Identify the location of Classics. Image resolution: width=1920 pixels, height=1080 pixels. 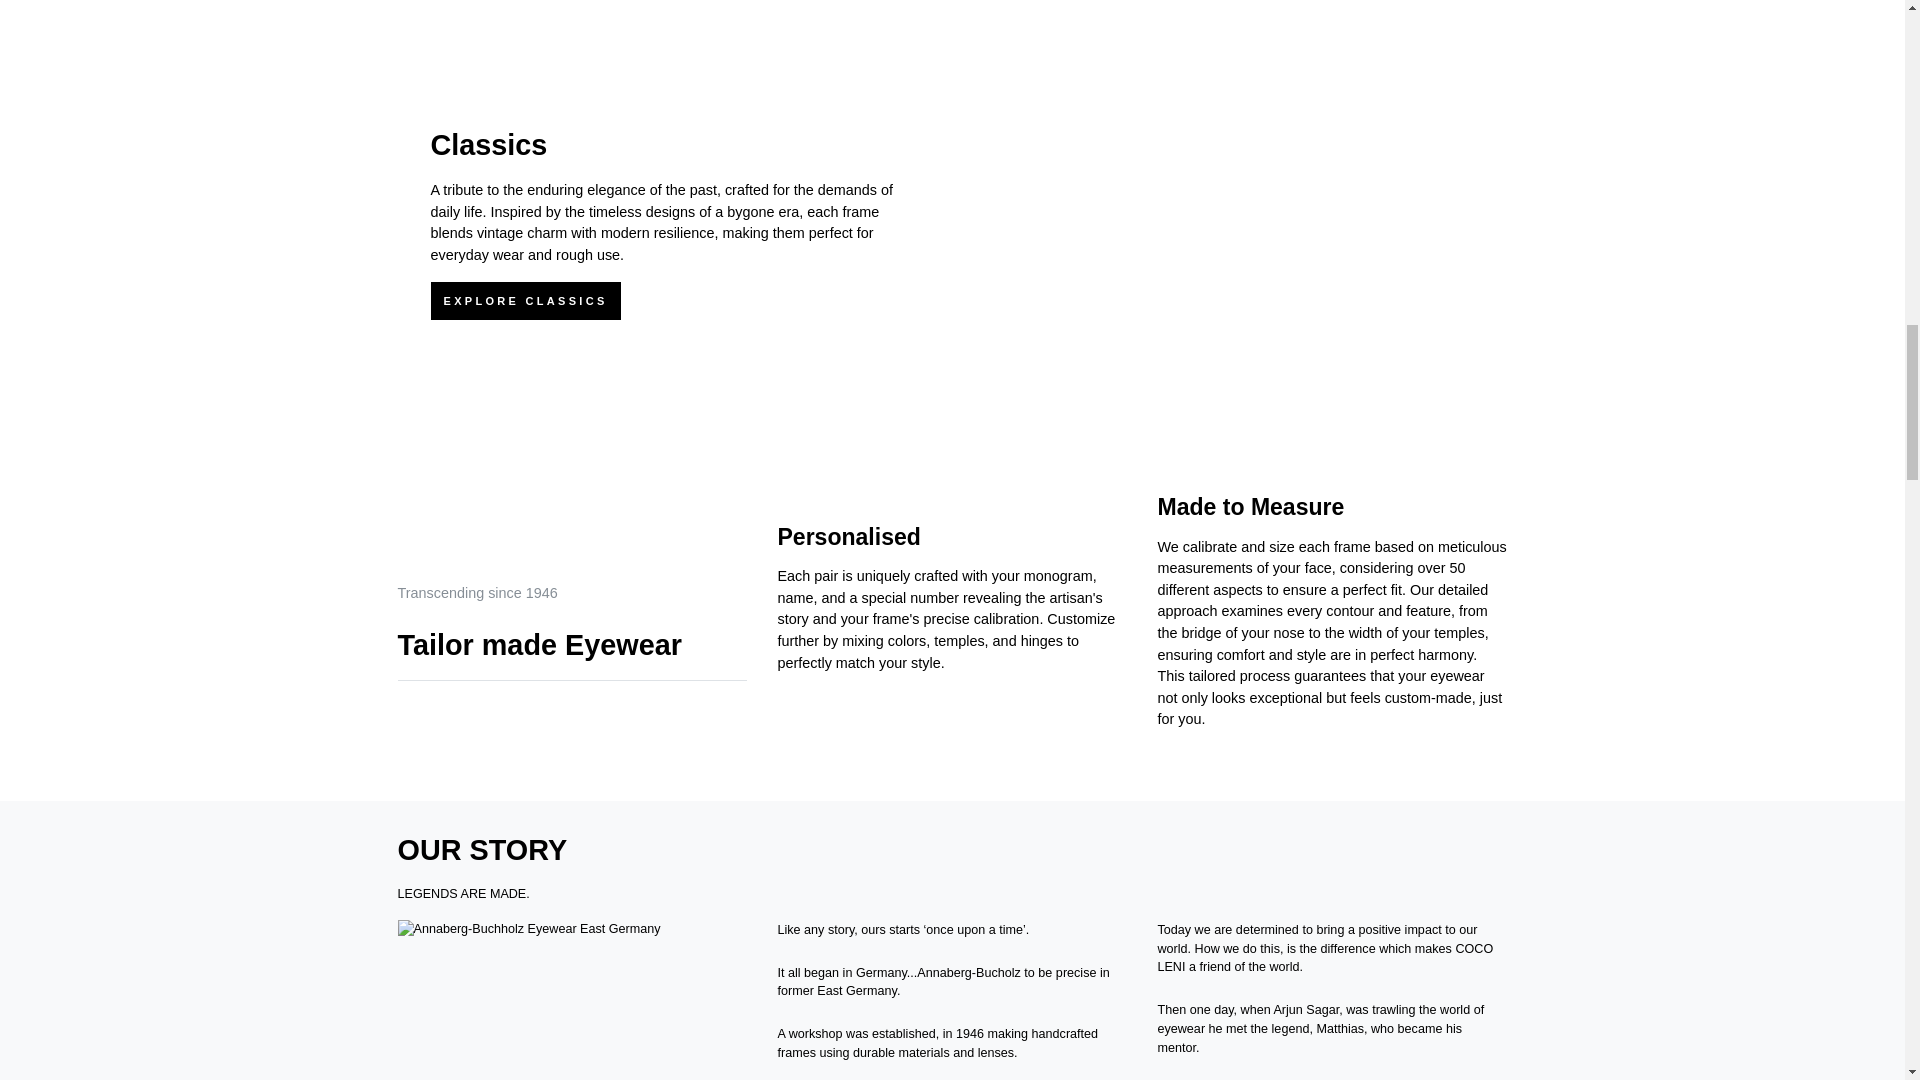
(488, 144).